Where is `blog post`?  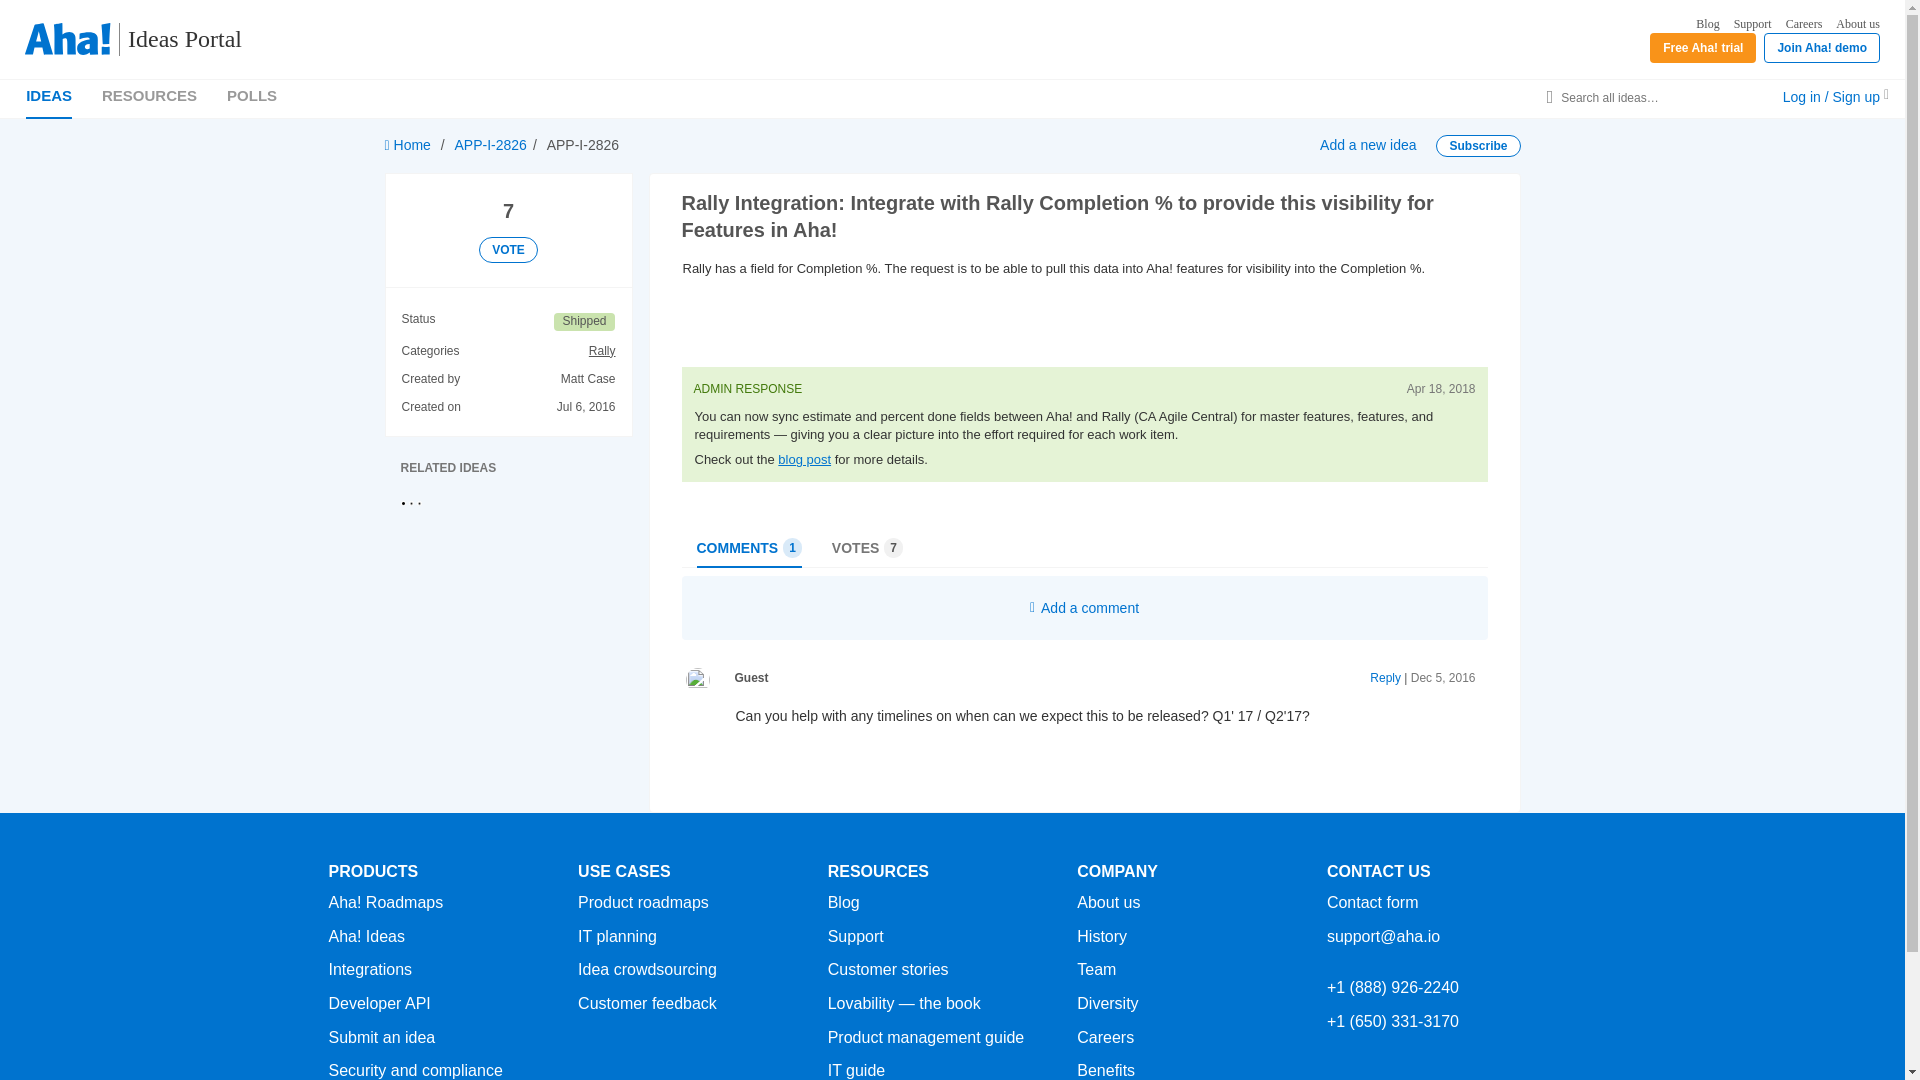
blog post is located at coordinates (804, 459).